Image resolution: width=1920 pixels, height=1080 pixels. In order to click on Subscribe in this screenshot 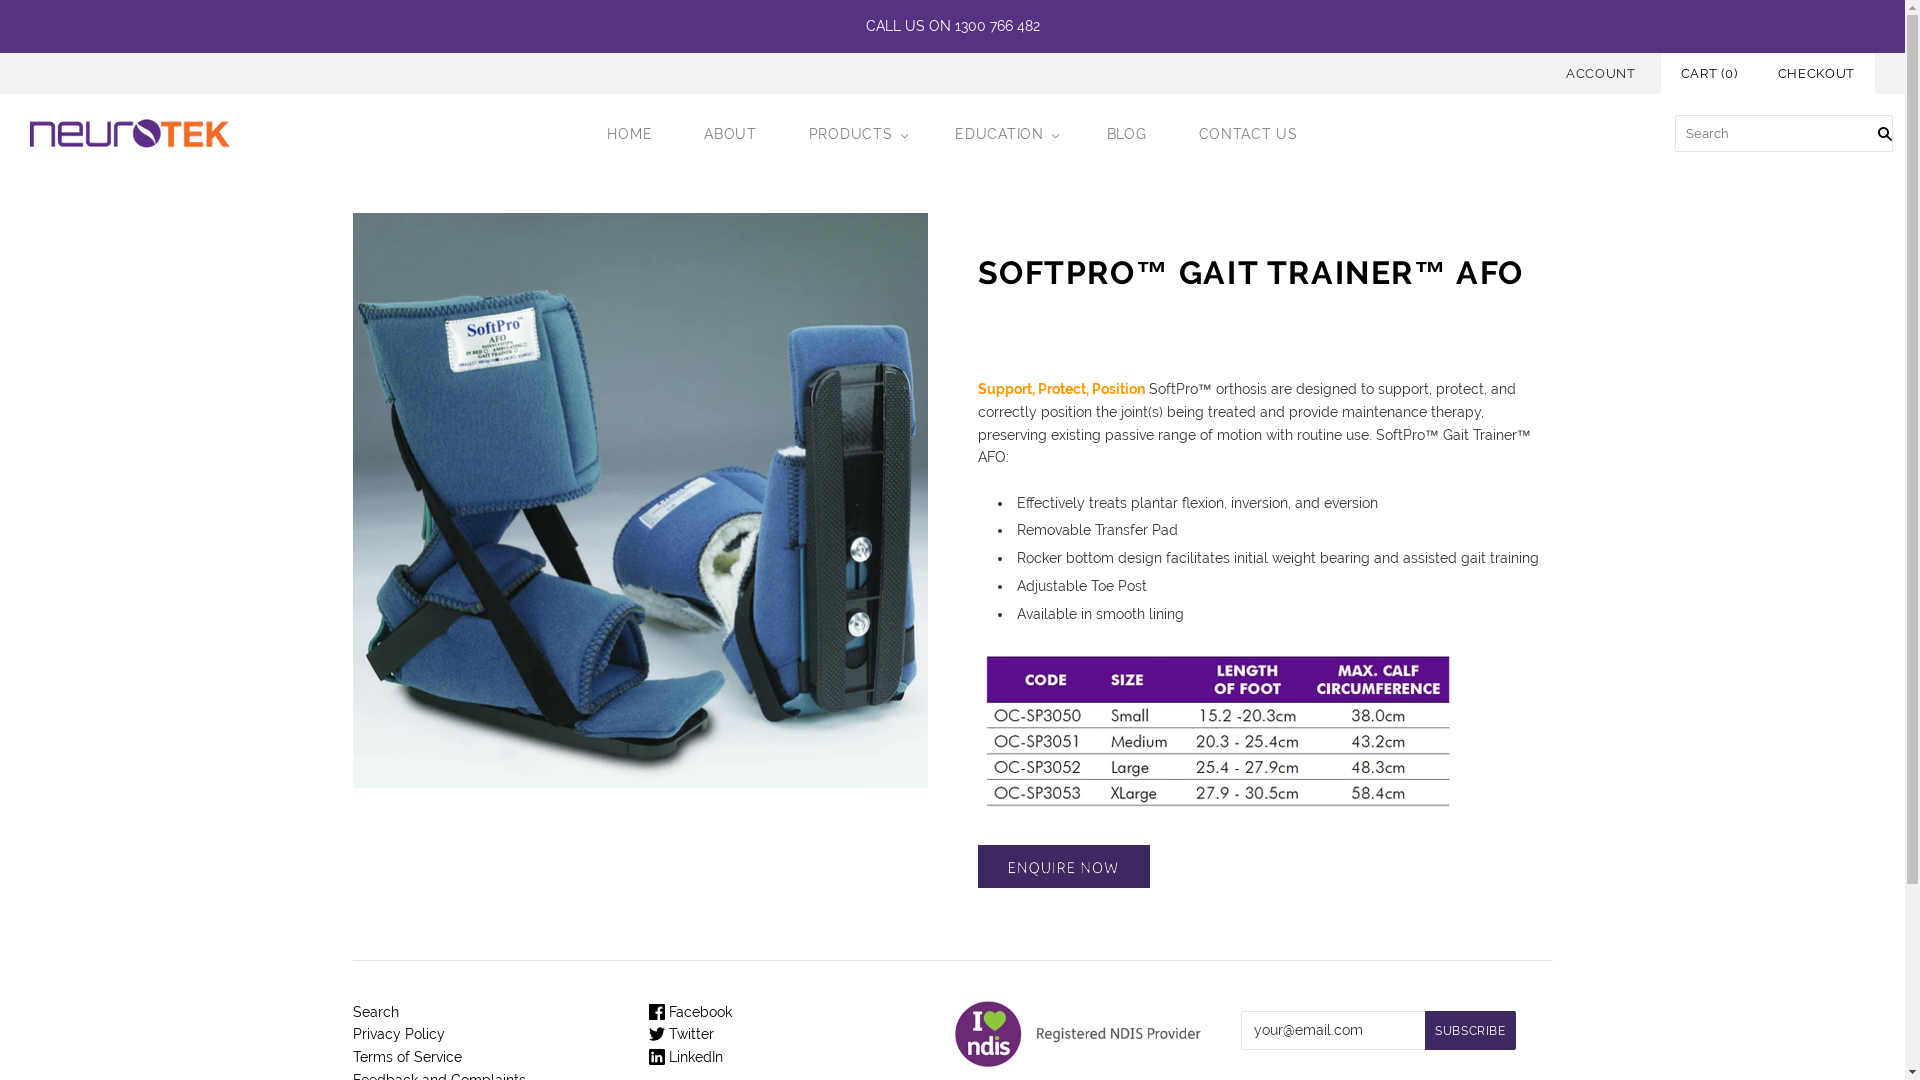, I will do `click(1470, 1030)`.